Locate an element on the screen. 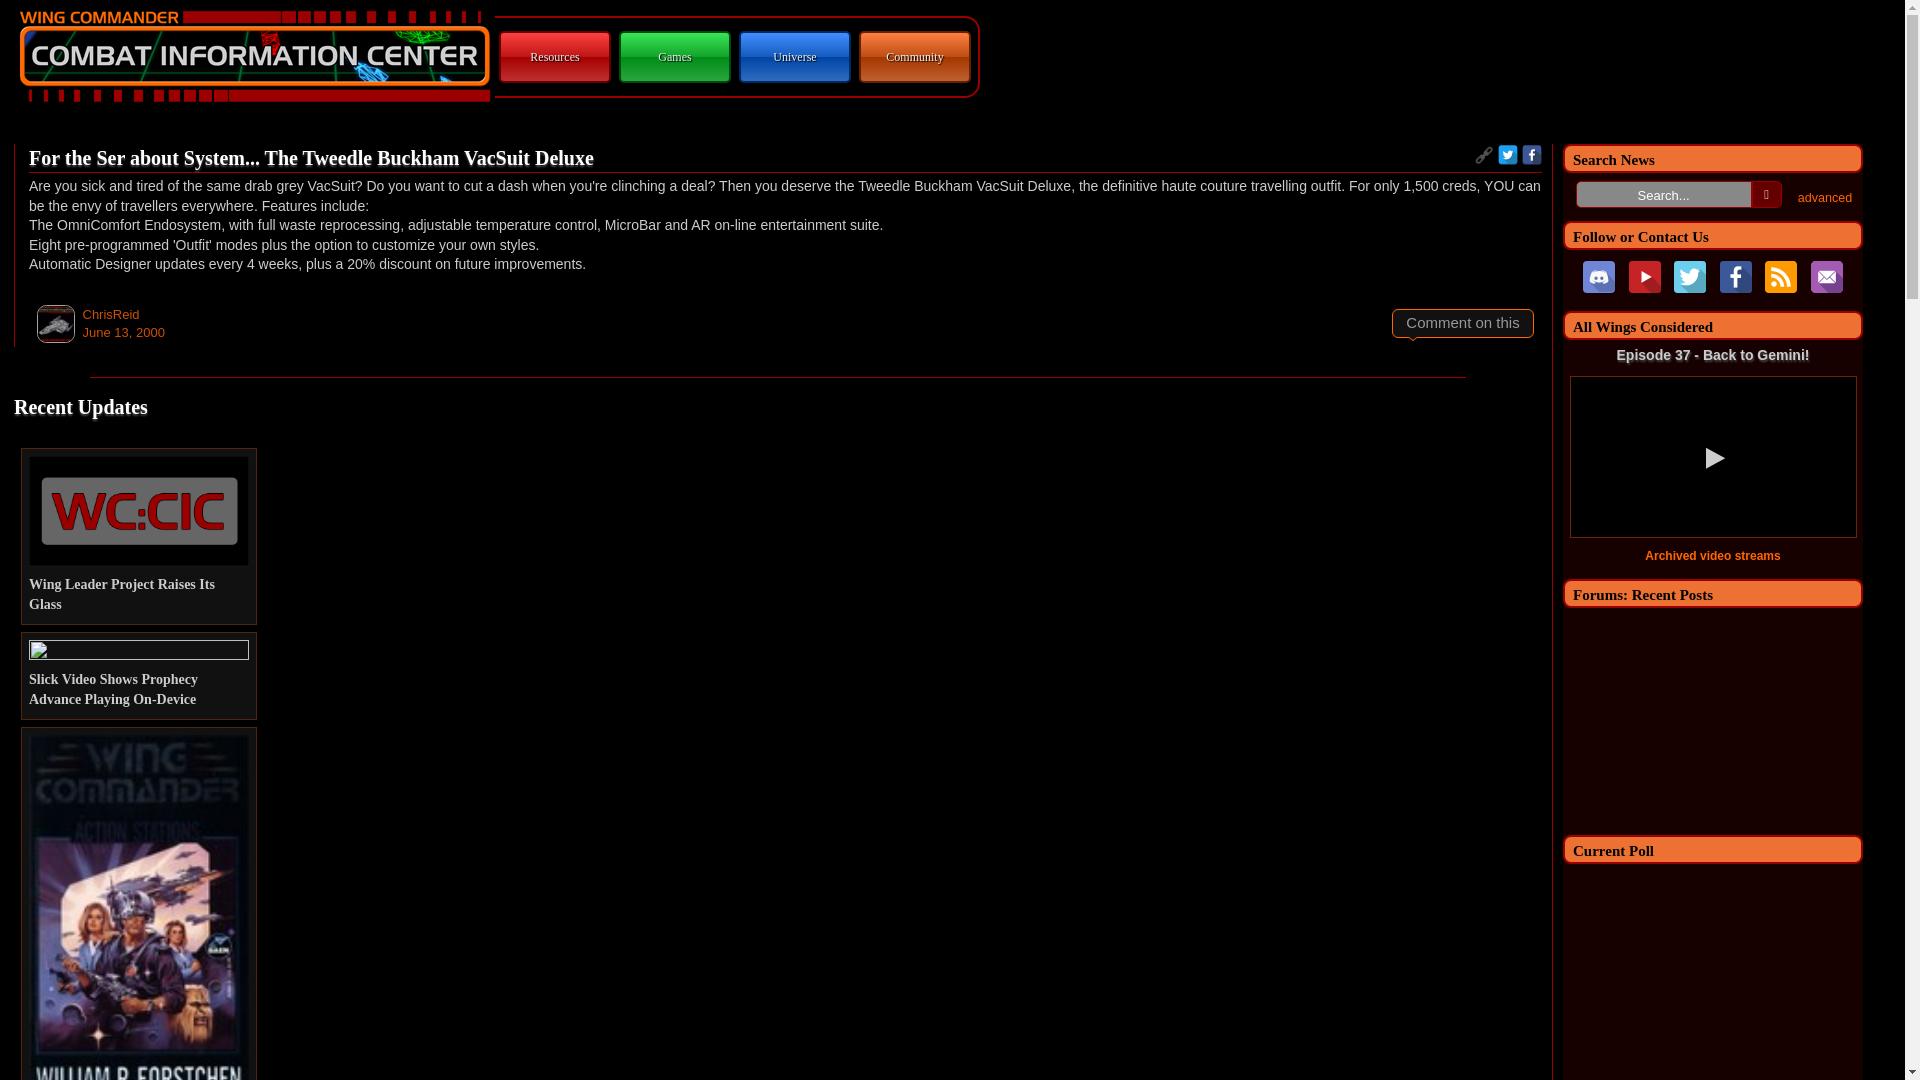 The width and height of the screenshot is (1920, 1080). Discord chat with staff and fans is located at coordinates (1598, 276).